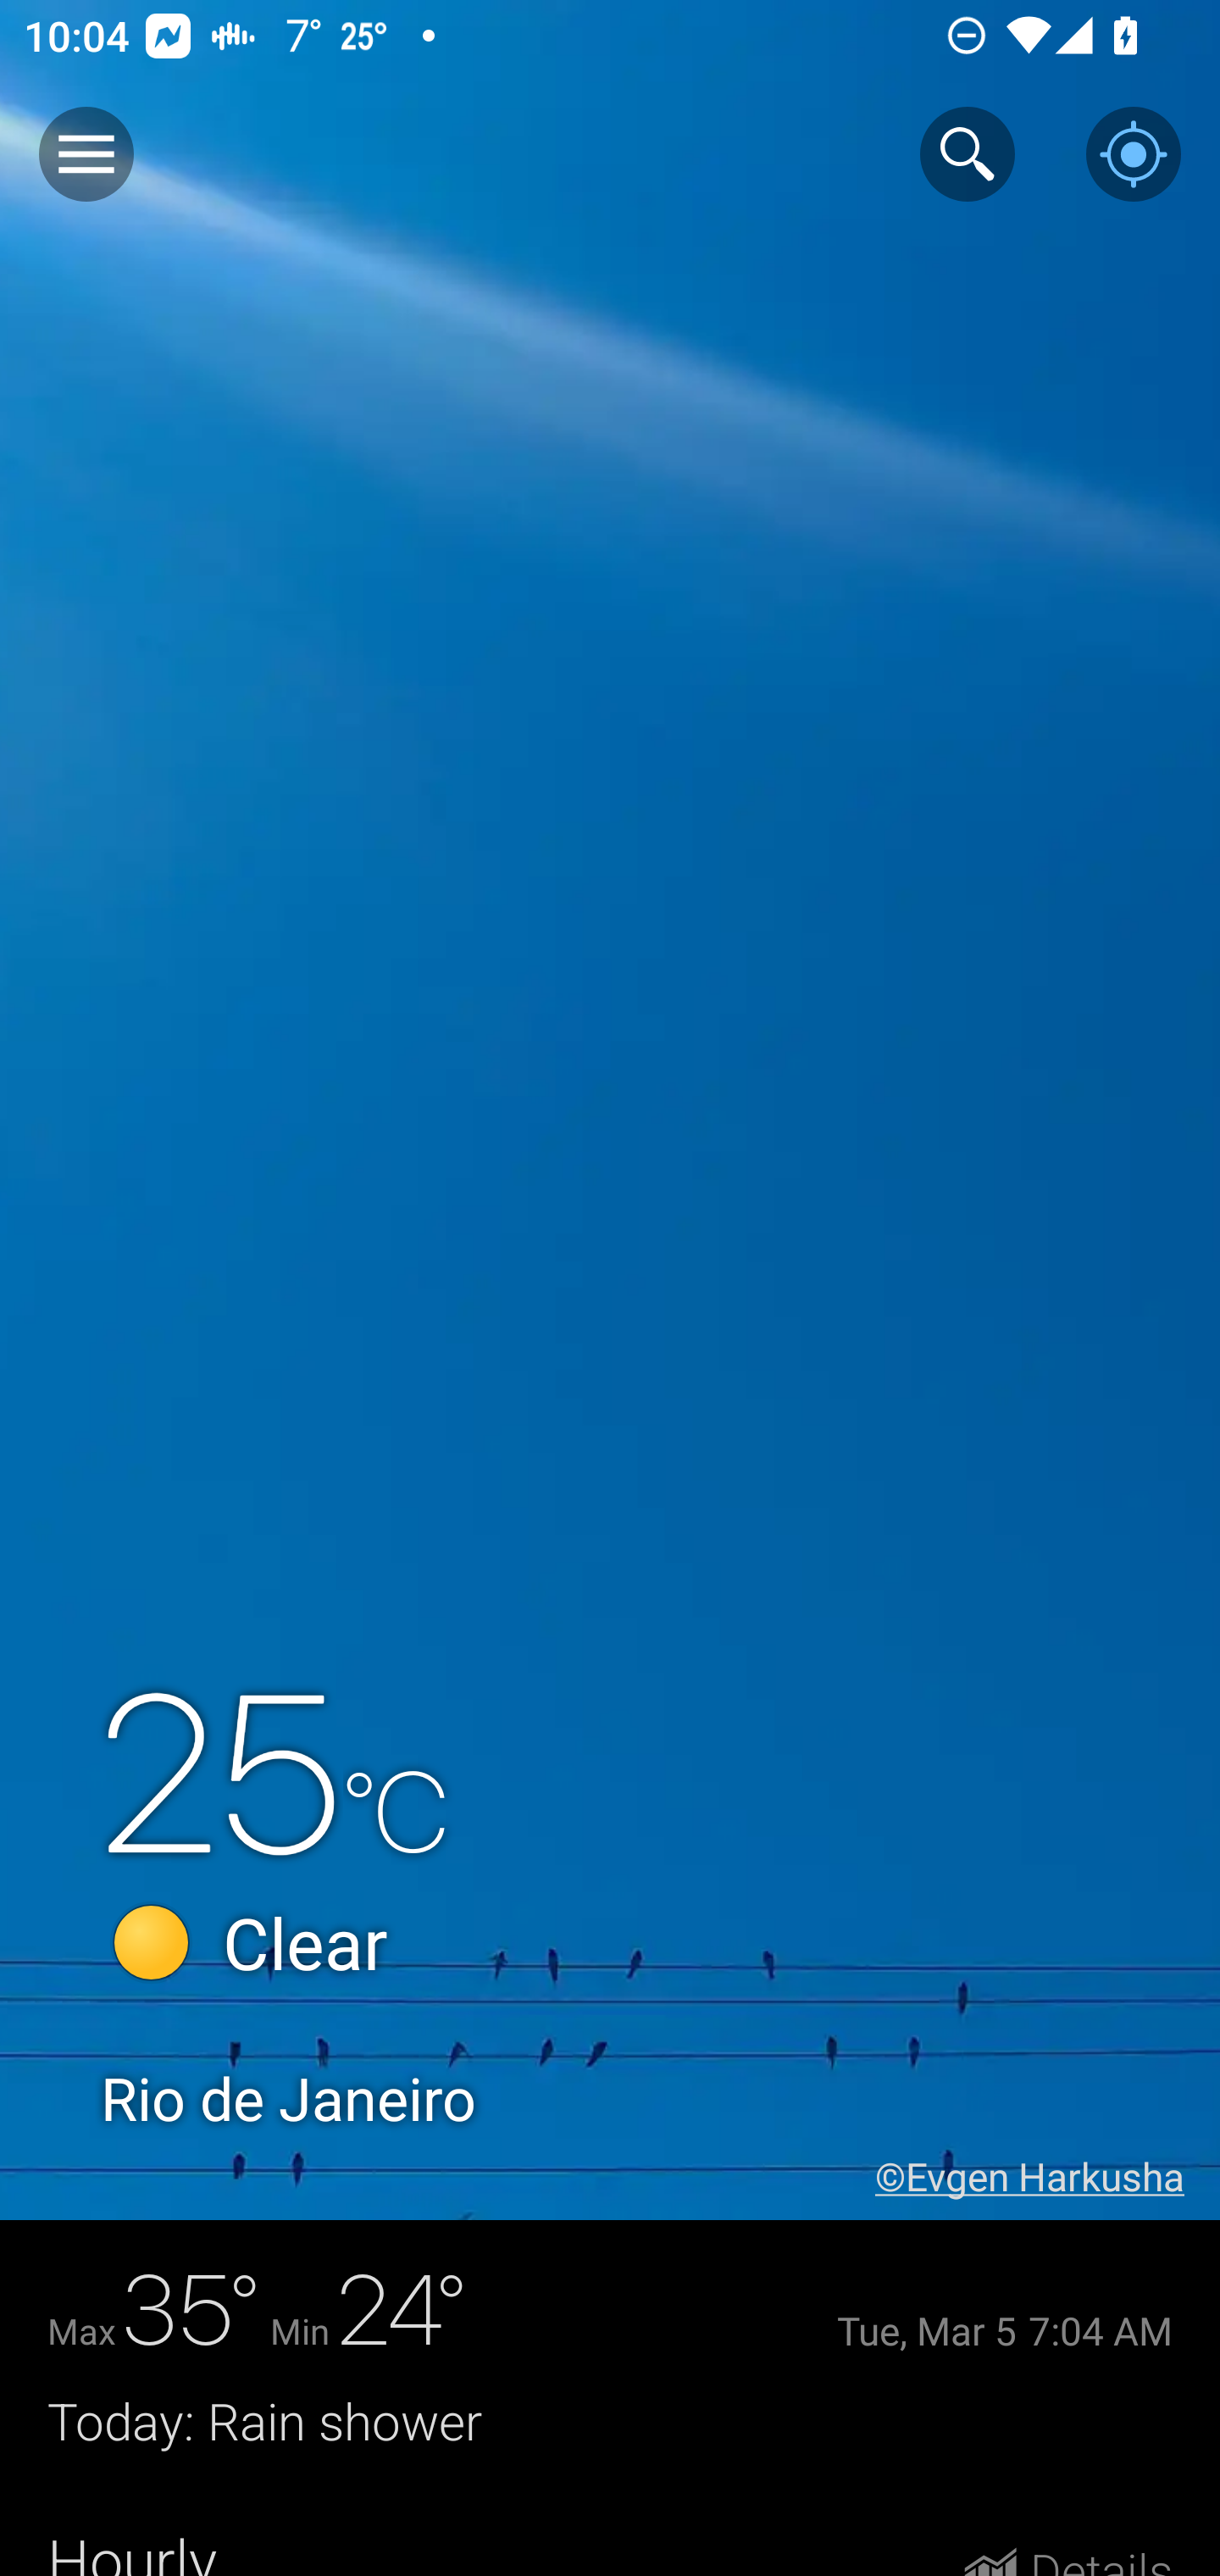  I want to click on ©Evgen Harkusha, so click(1047, 2176).